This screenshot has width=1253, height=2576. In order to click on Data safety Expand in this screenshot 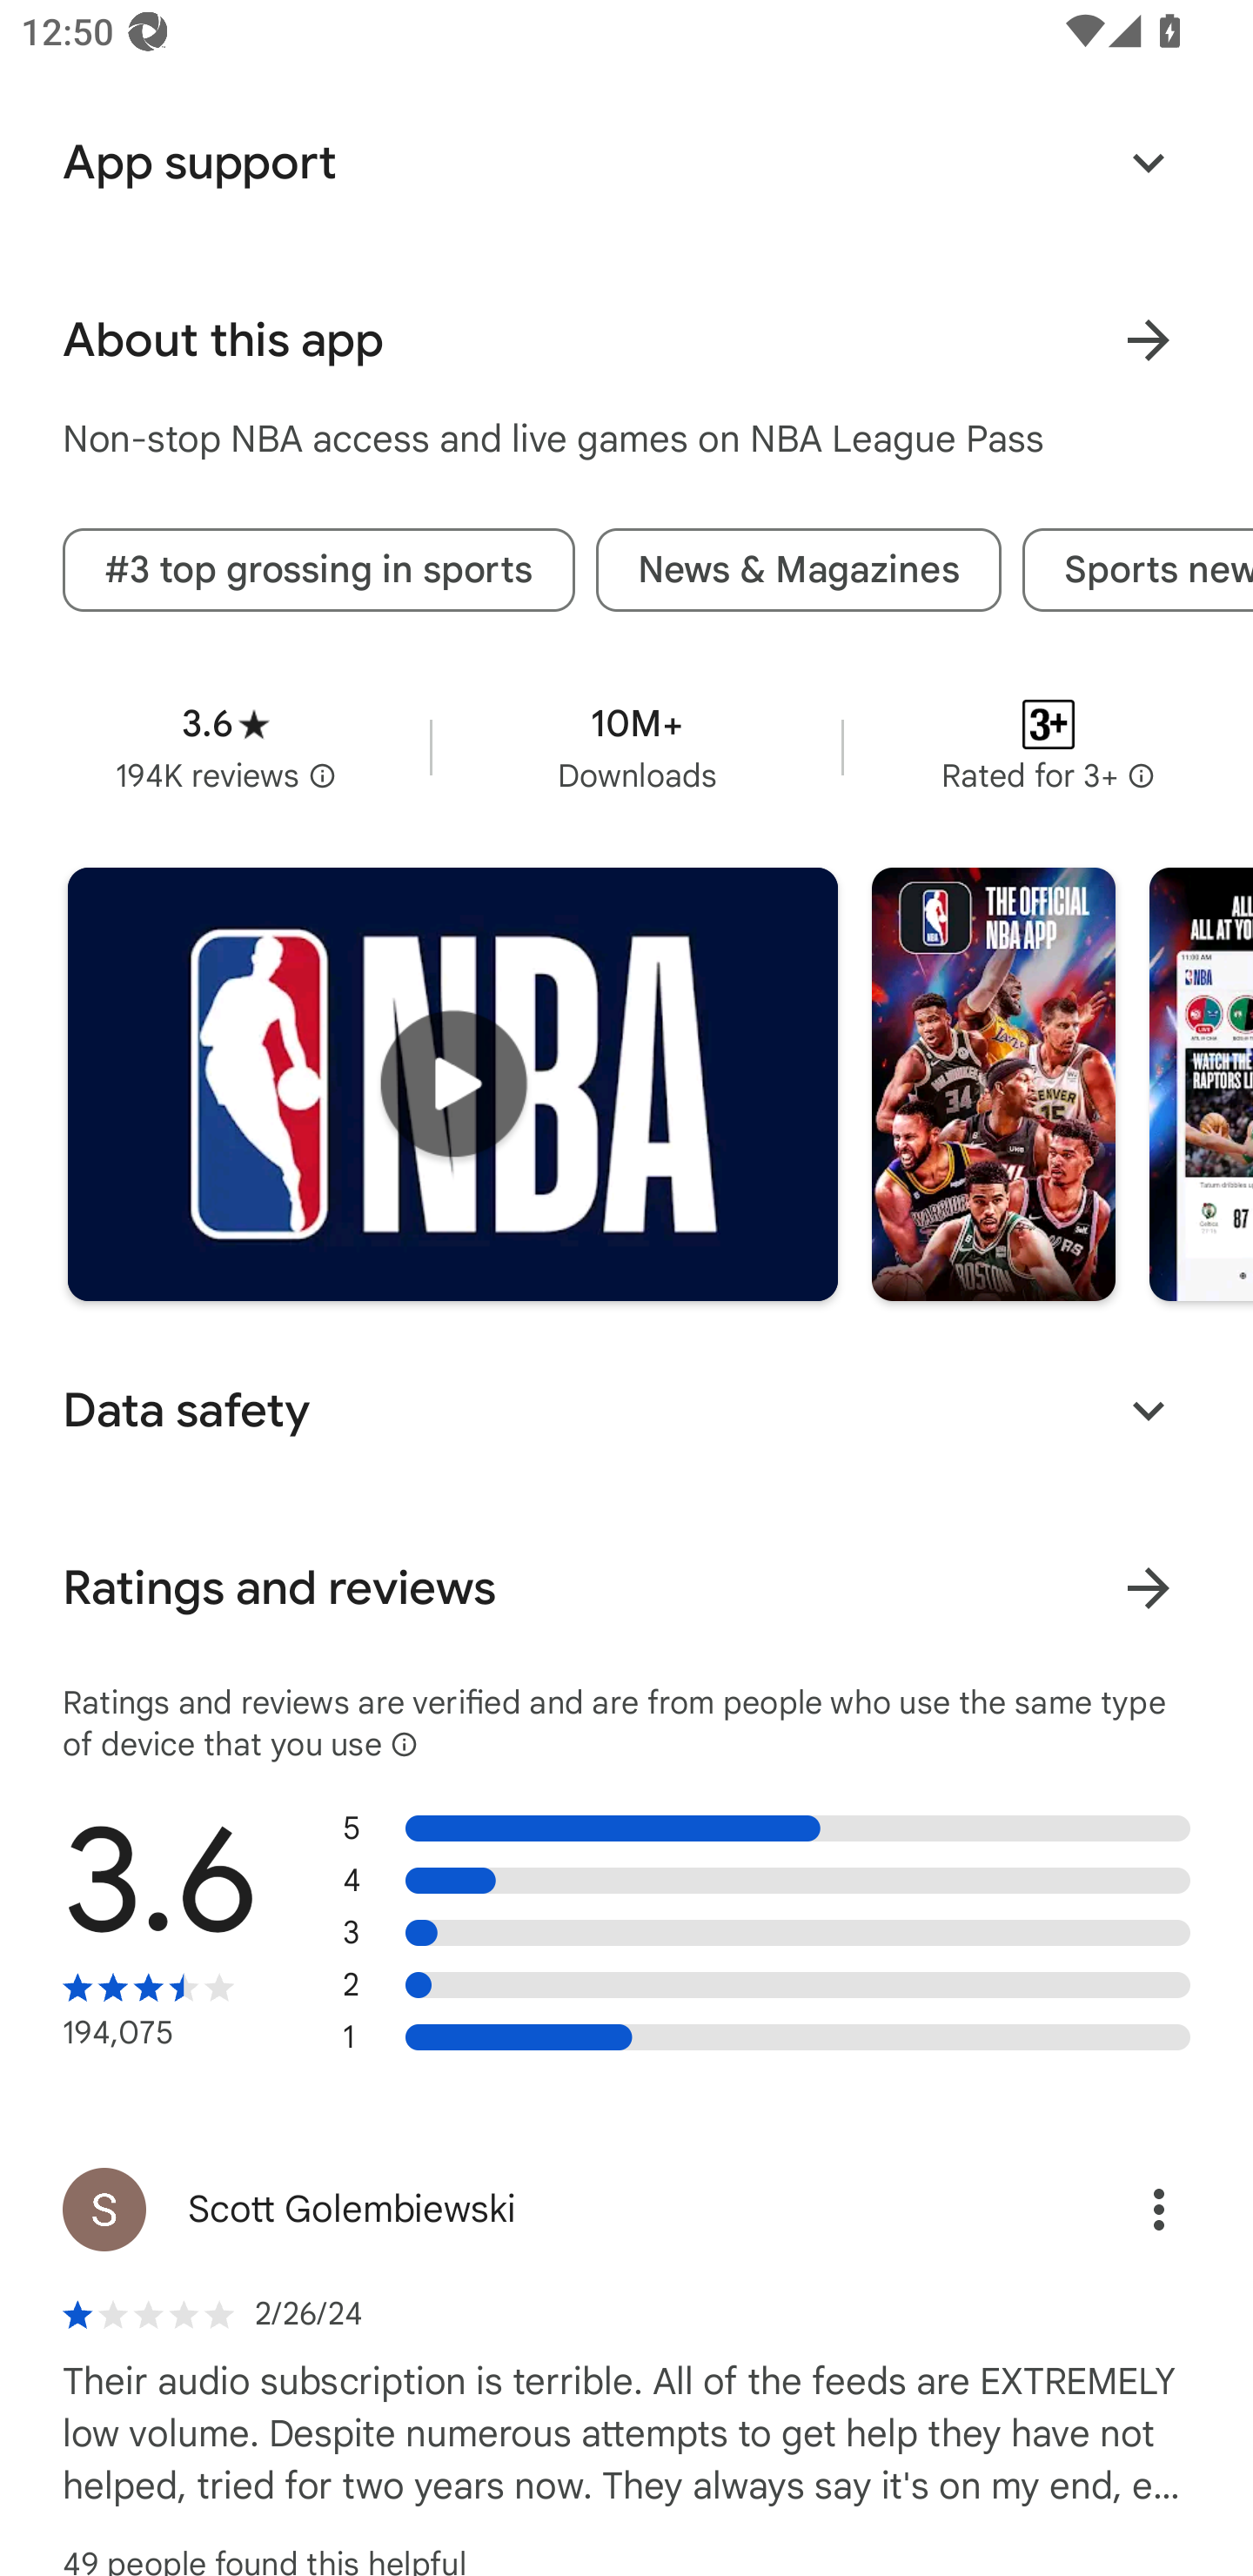, I will do `click(626, 1410)`.